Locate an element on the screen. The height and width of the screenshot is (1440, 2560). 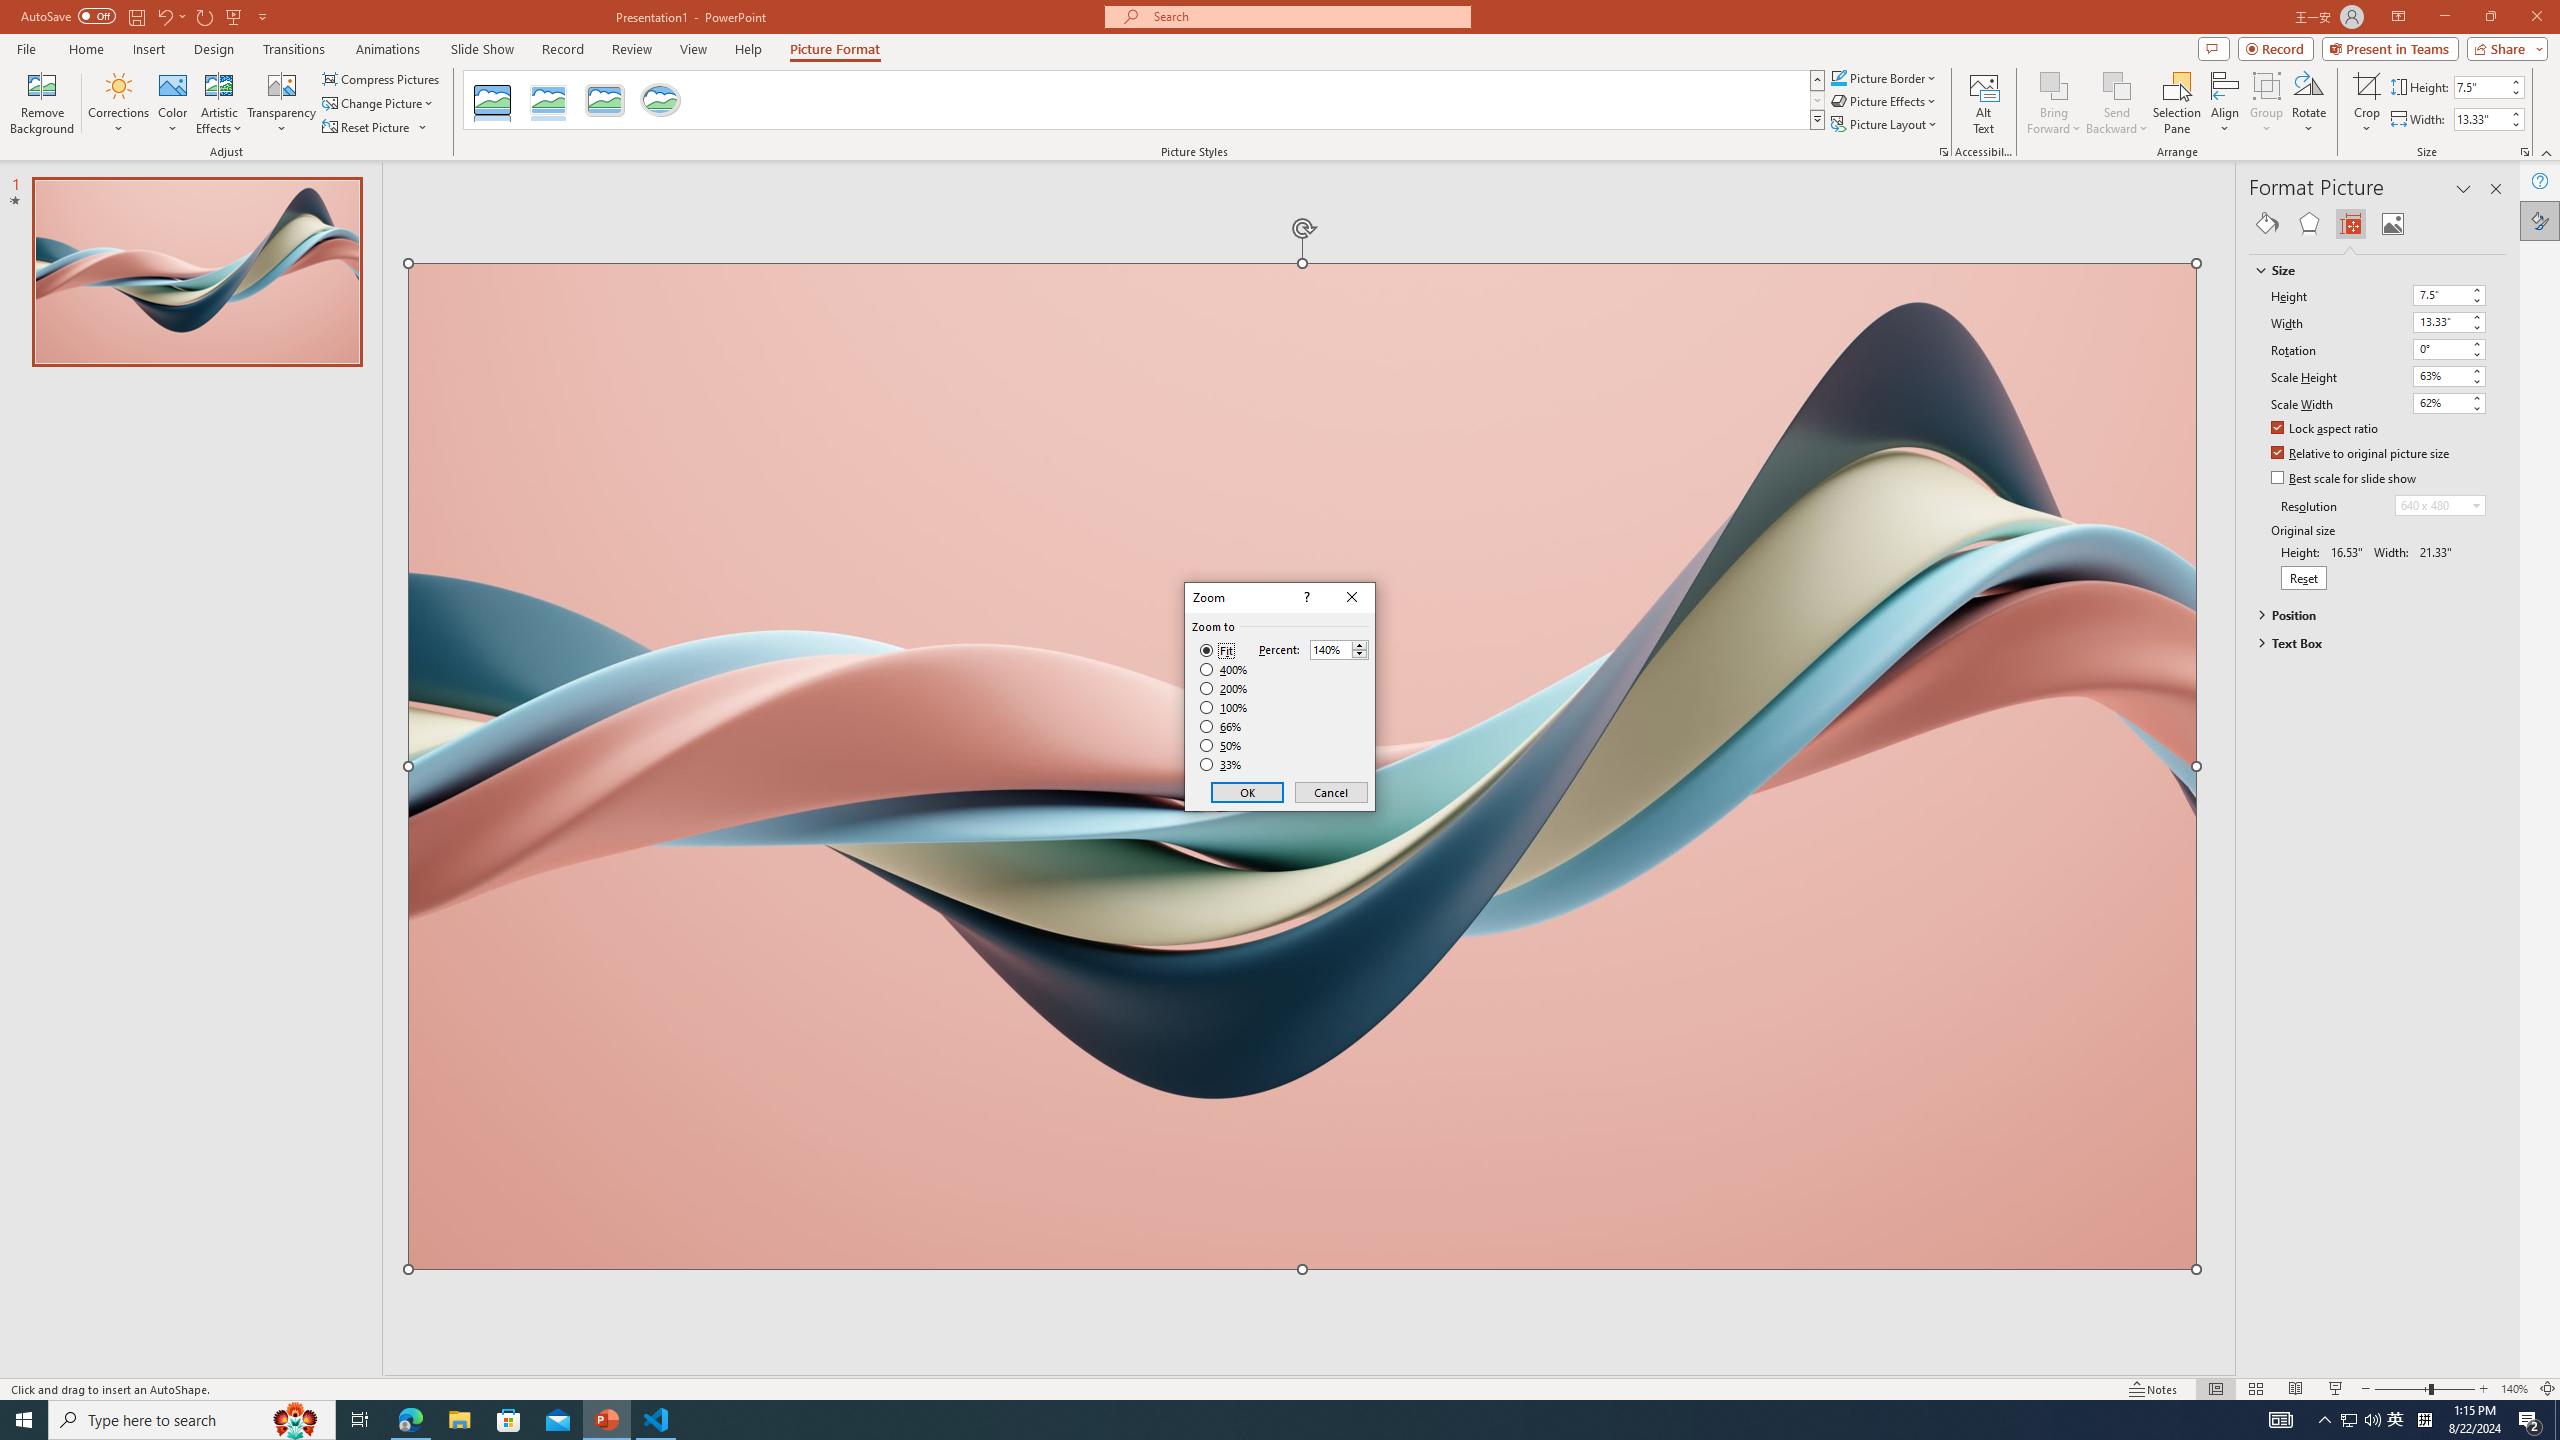
Size is located at coordinates (2368, 270).